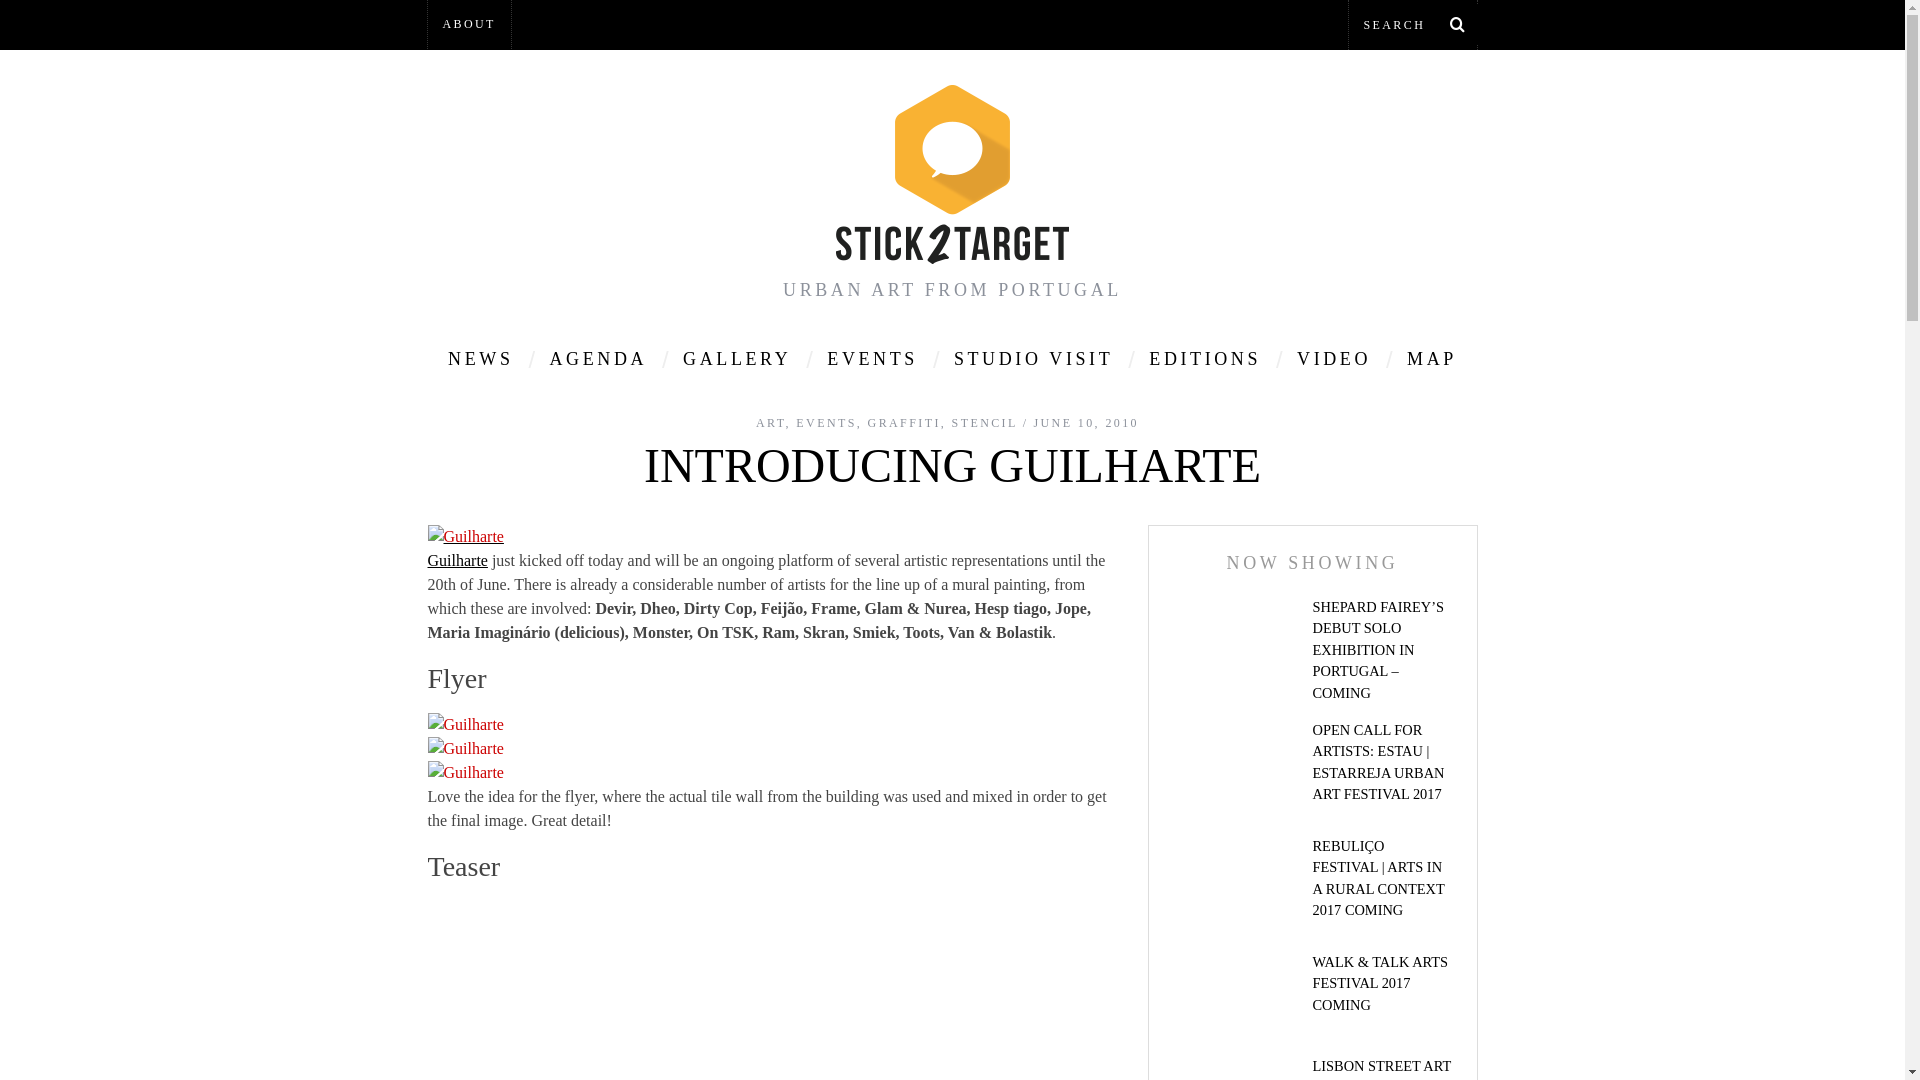 Image resolution: width=1920 pixels, height=1080 pixels. Describe the element at coordinates (480, 358) in the screenshot. I see `News` at that location.